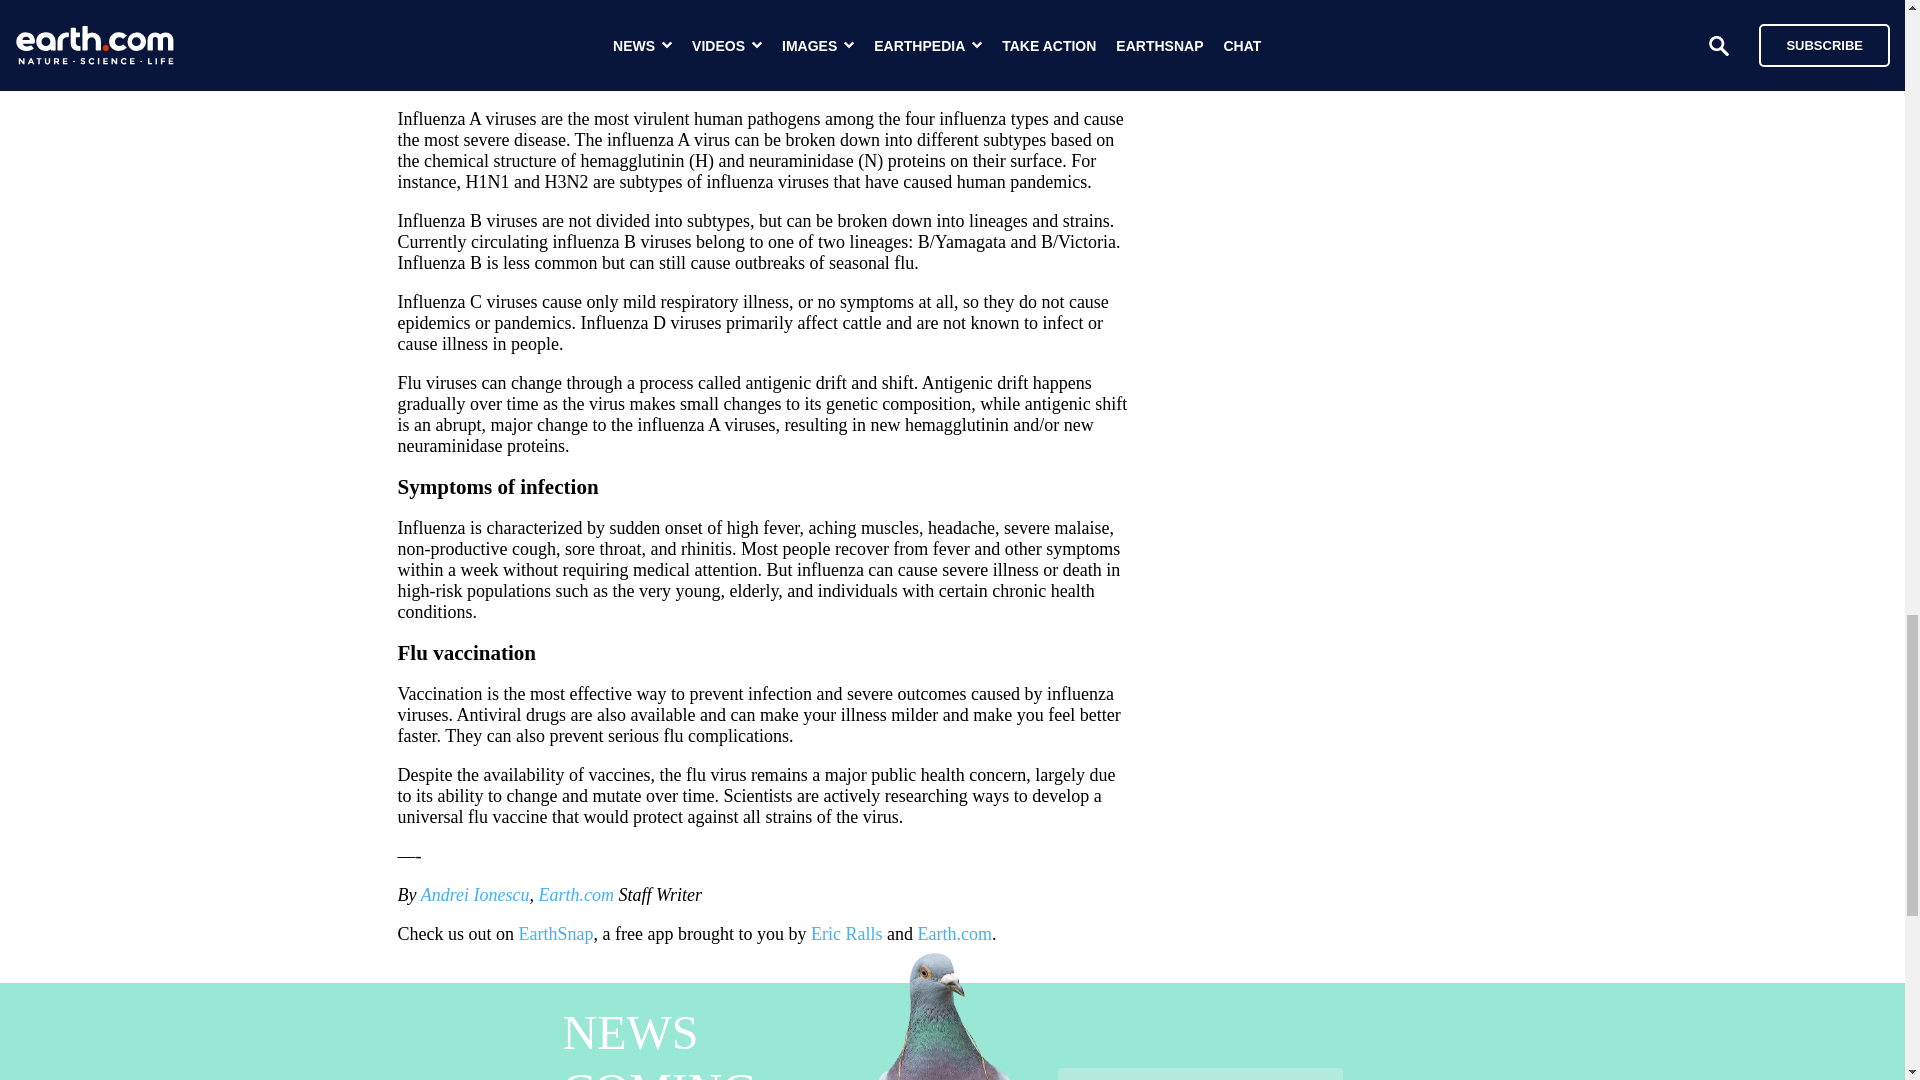 The image size is (1920, 1080). Describe the element at coordinates (474, 894) in the screenshot. I see `Andrei Ionescu` at that location.